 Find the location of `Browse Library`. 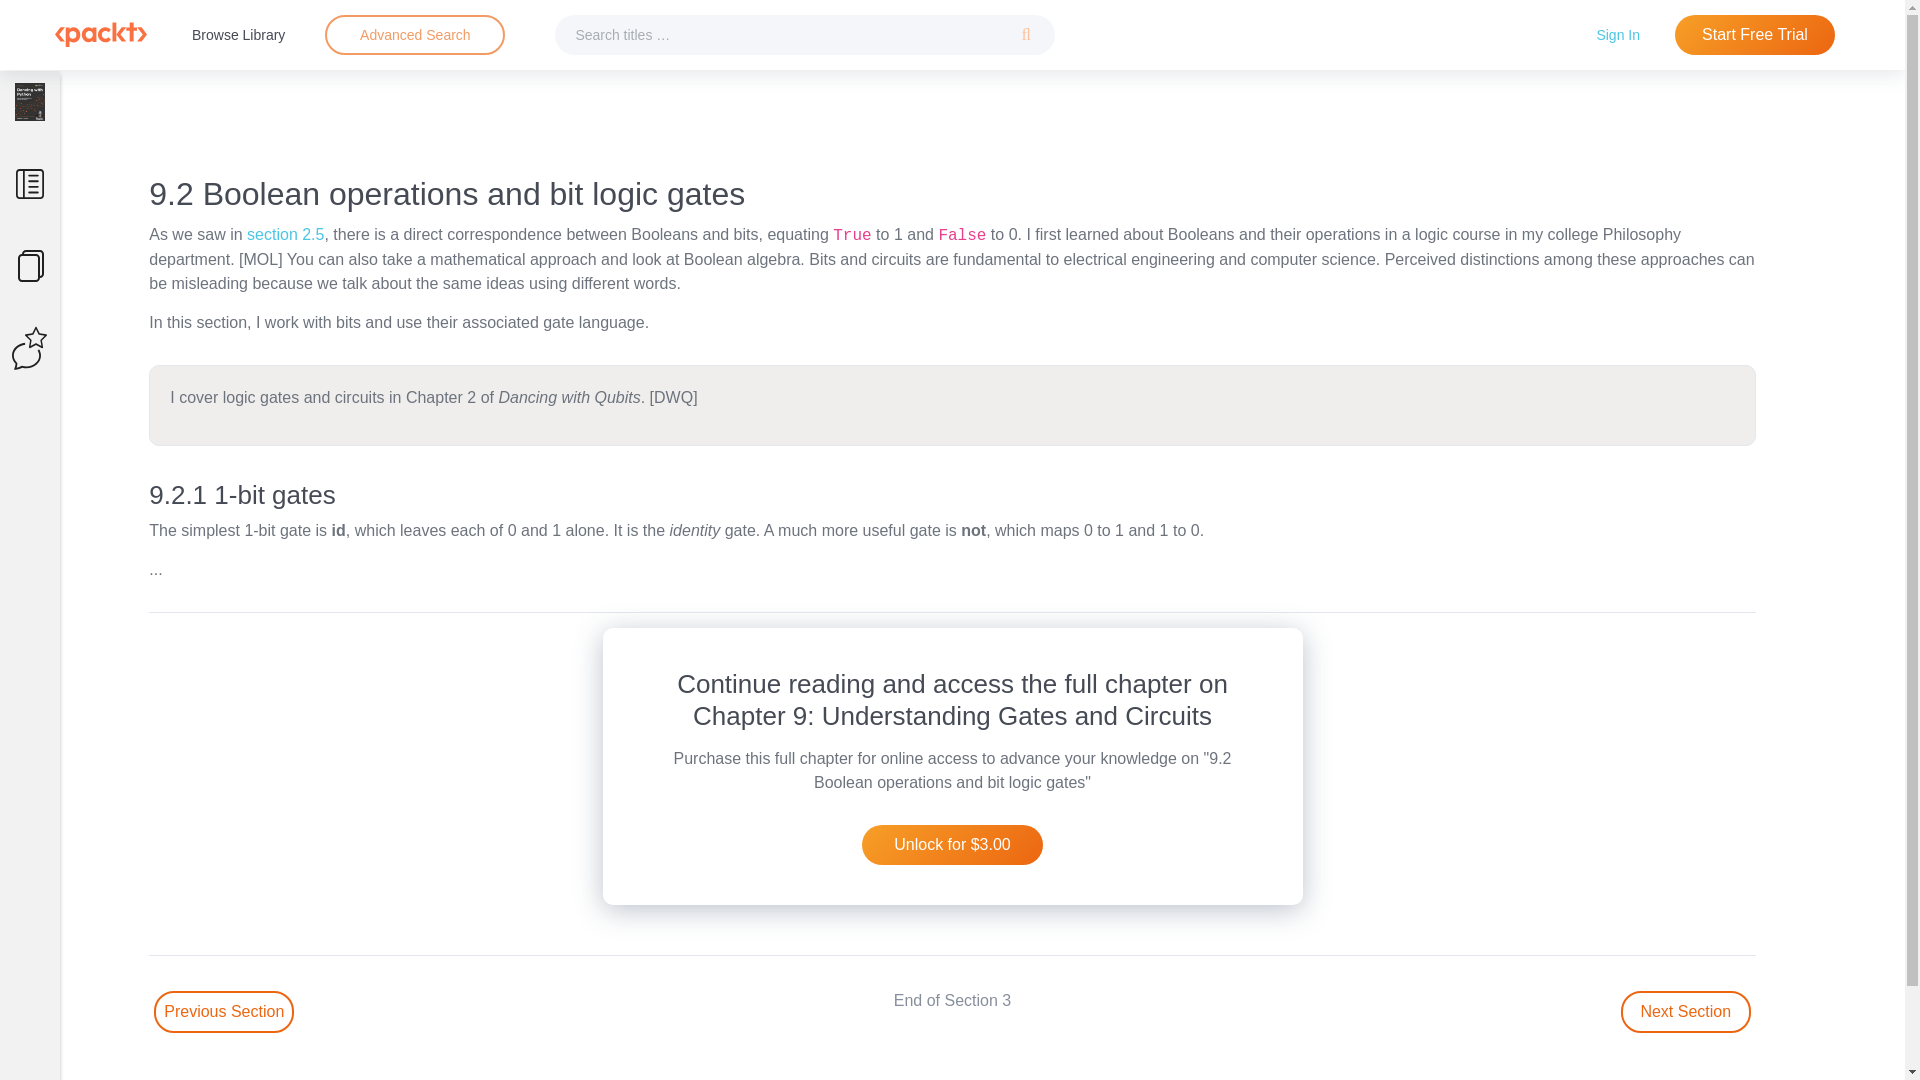

Browse Library is located at coordinates (238, 34).